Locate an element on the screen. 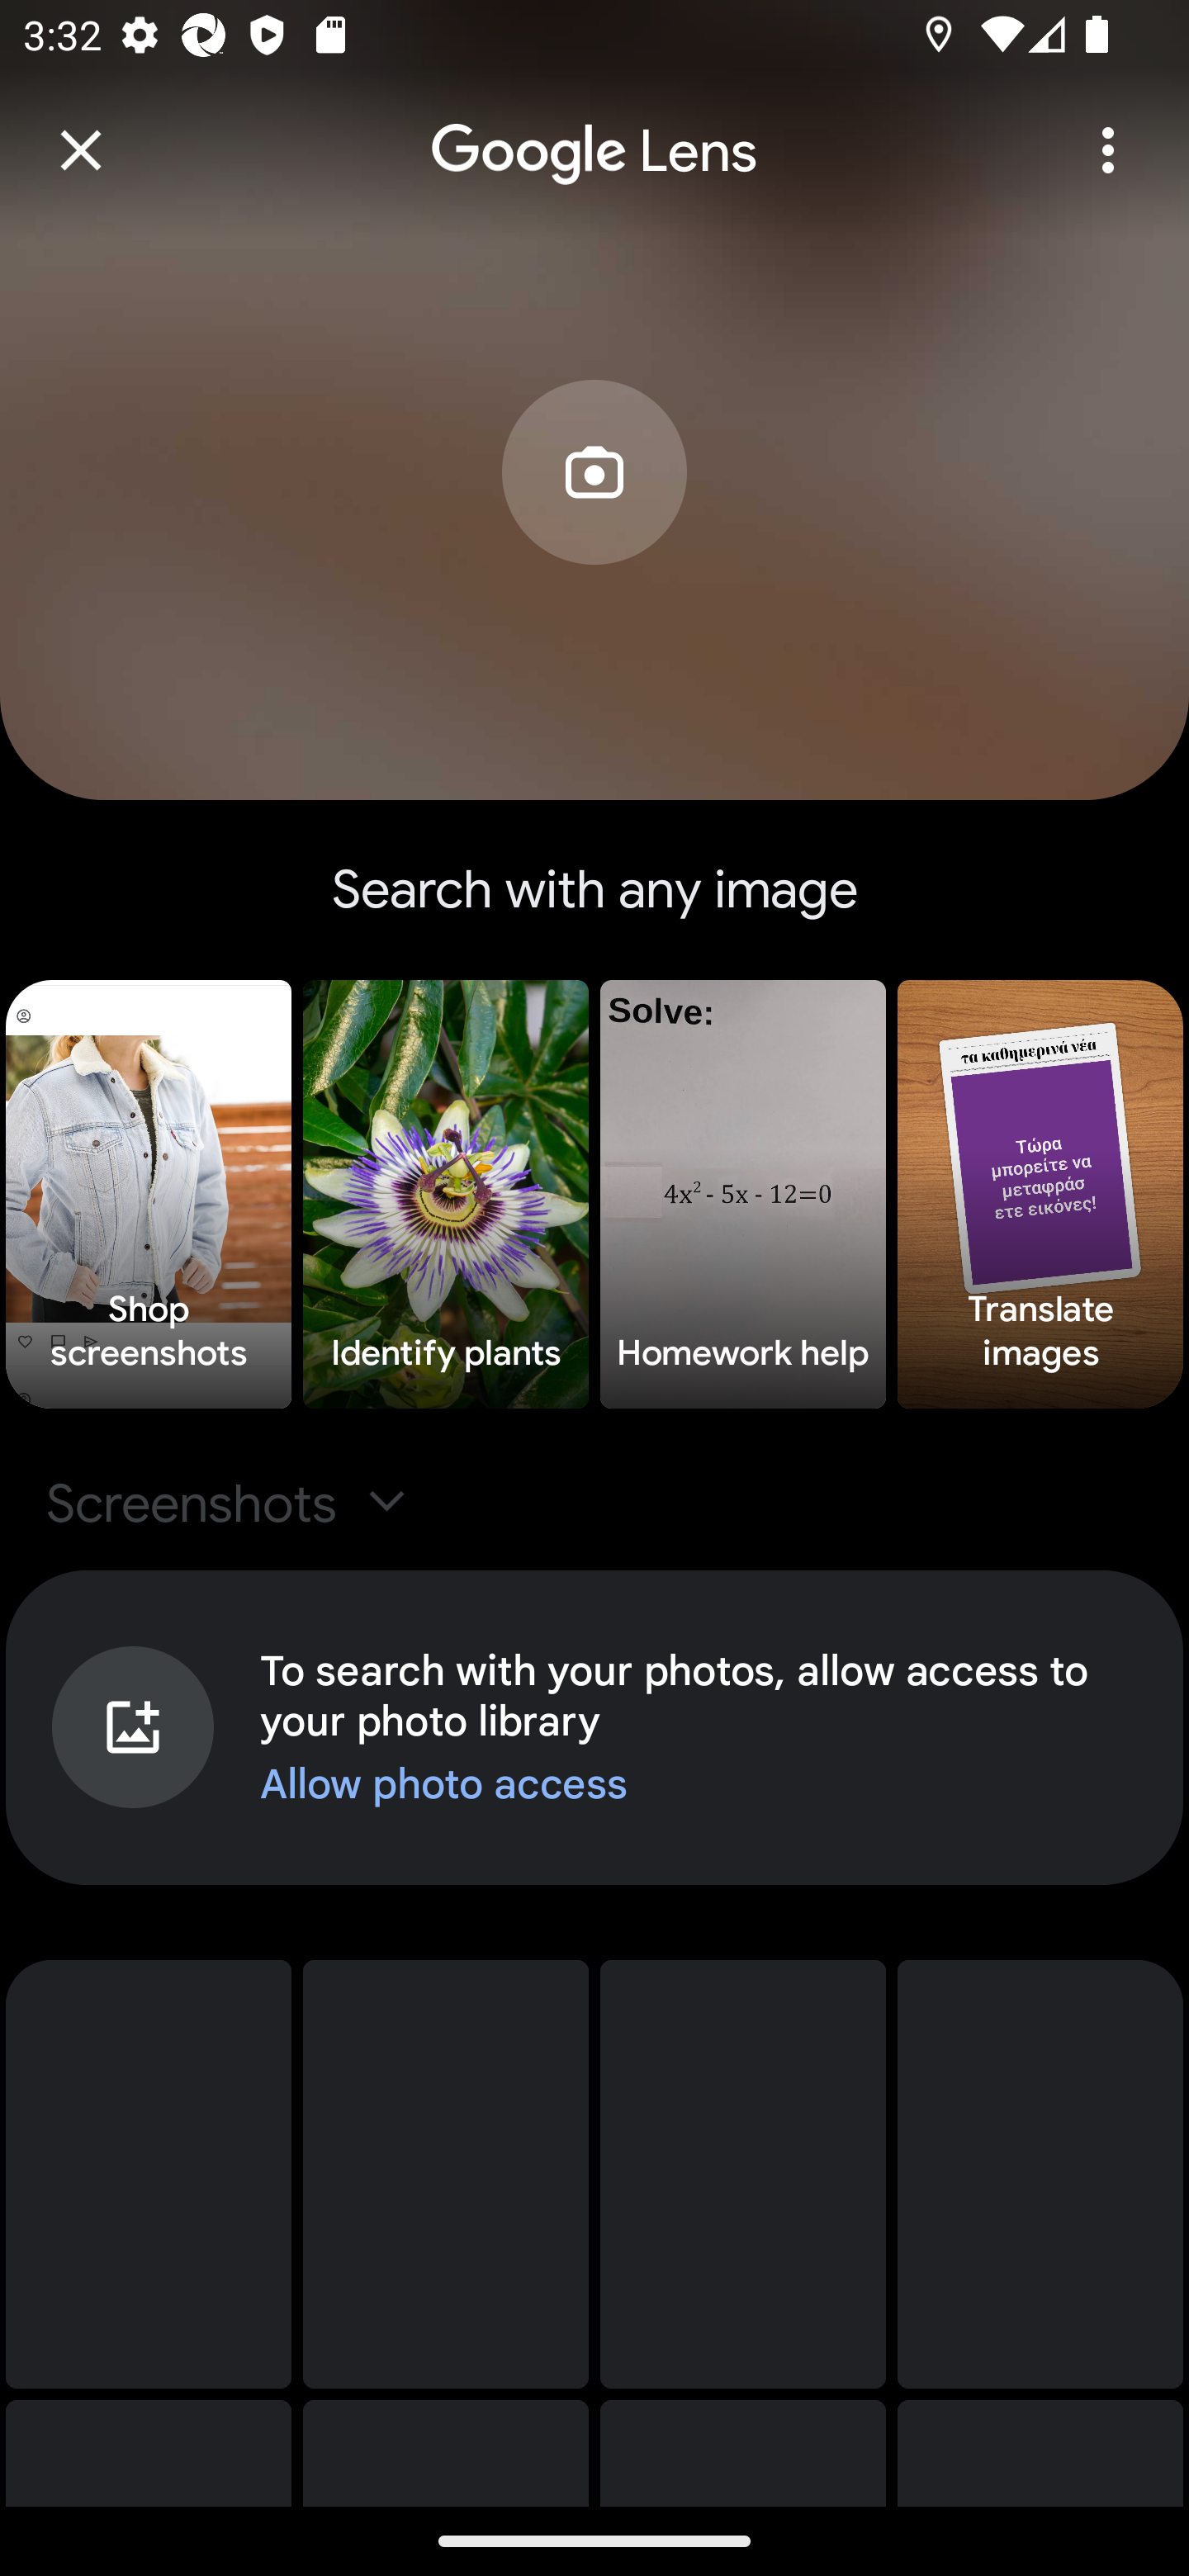 This screenshot has height=2576, width=1189. Search with your camera is located at coordinates (594, 521).